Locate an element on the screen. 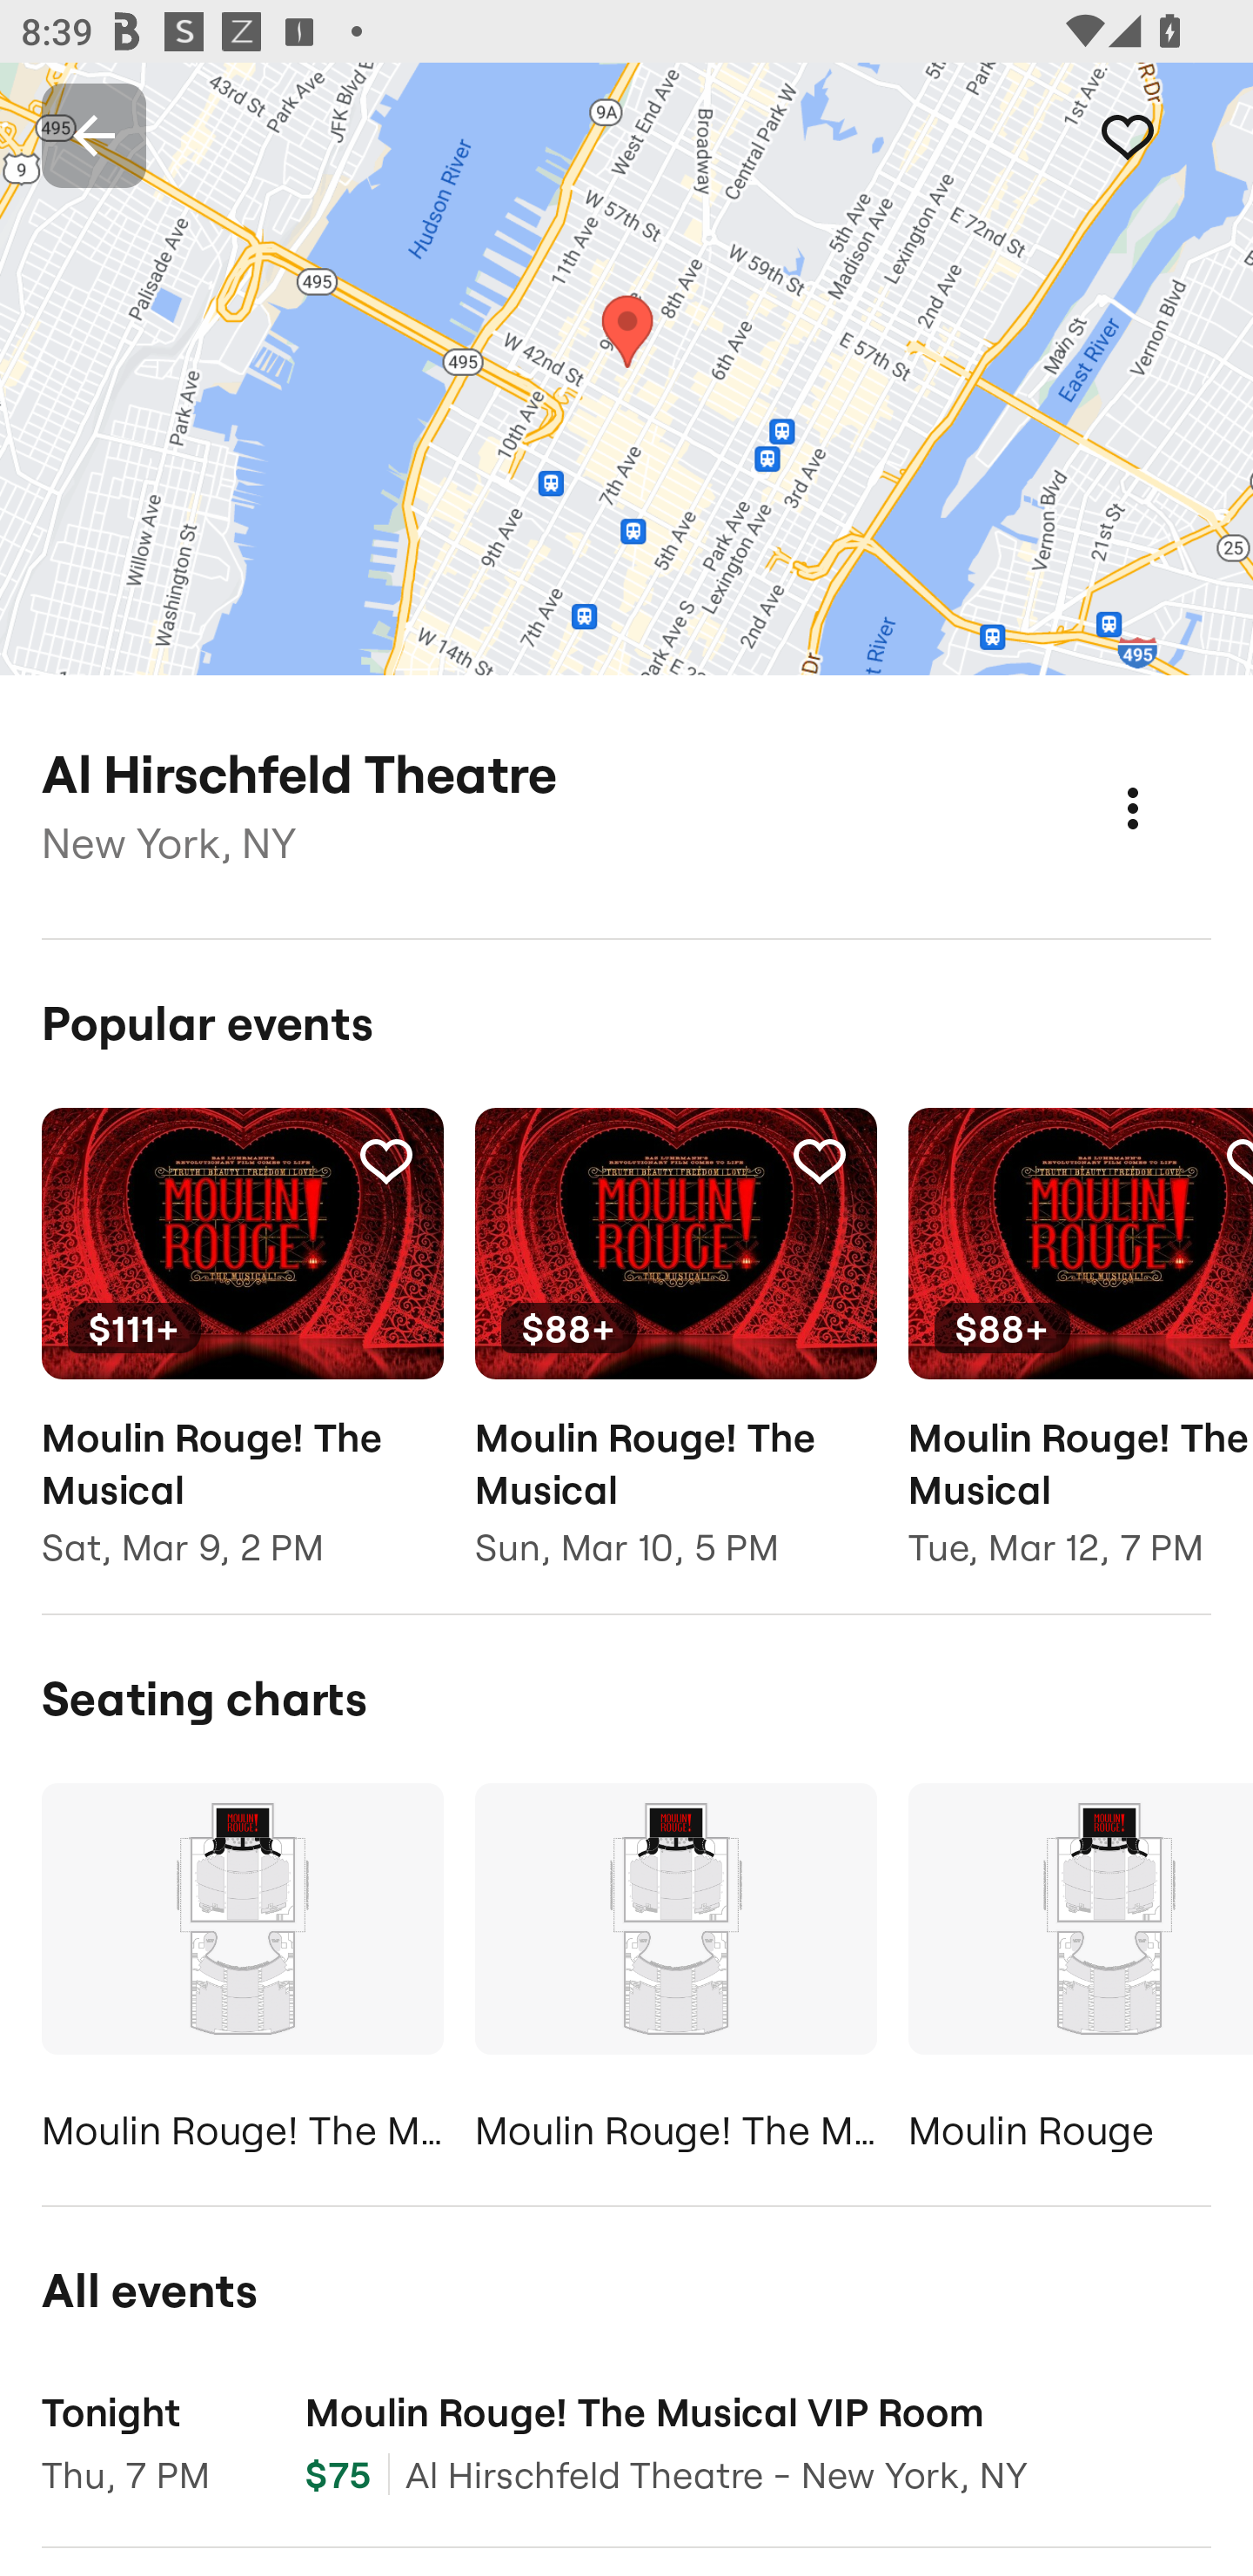  Tracking is located at coordinates (819, 1159).